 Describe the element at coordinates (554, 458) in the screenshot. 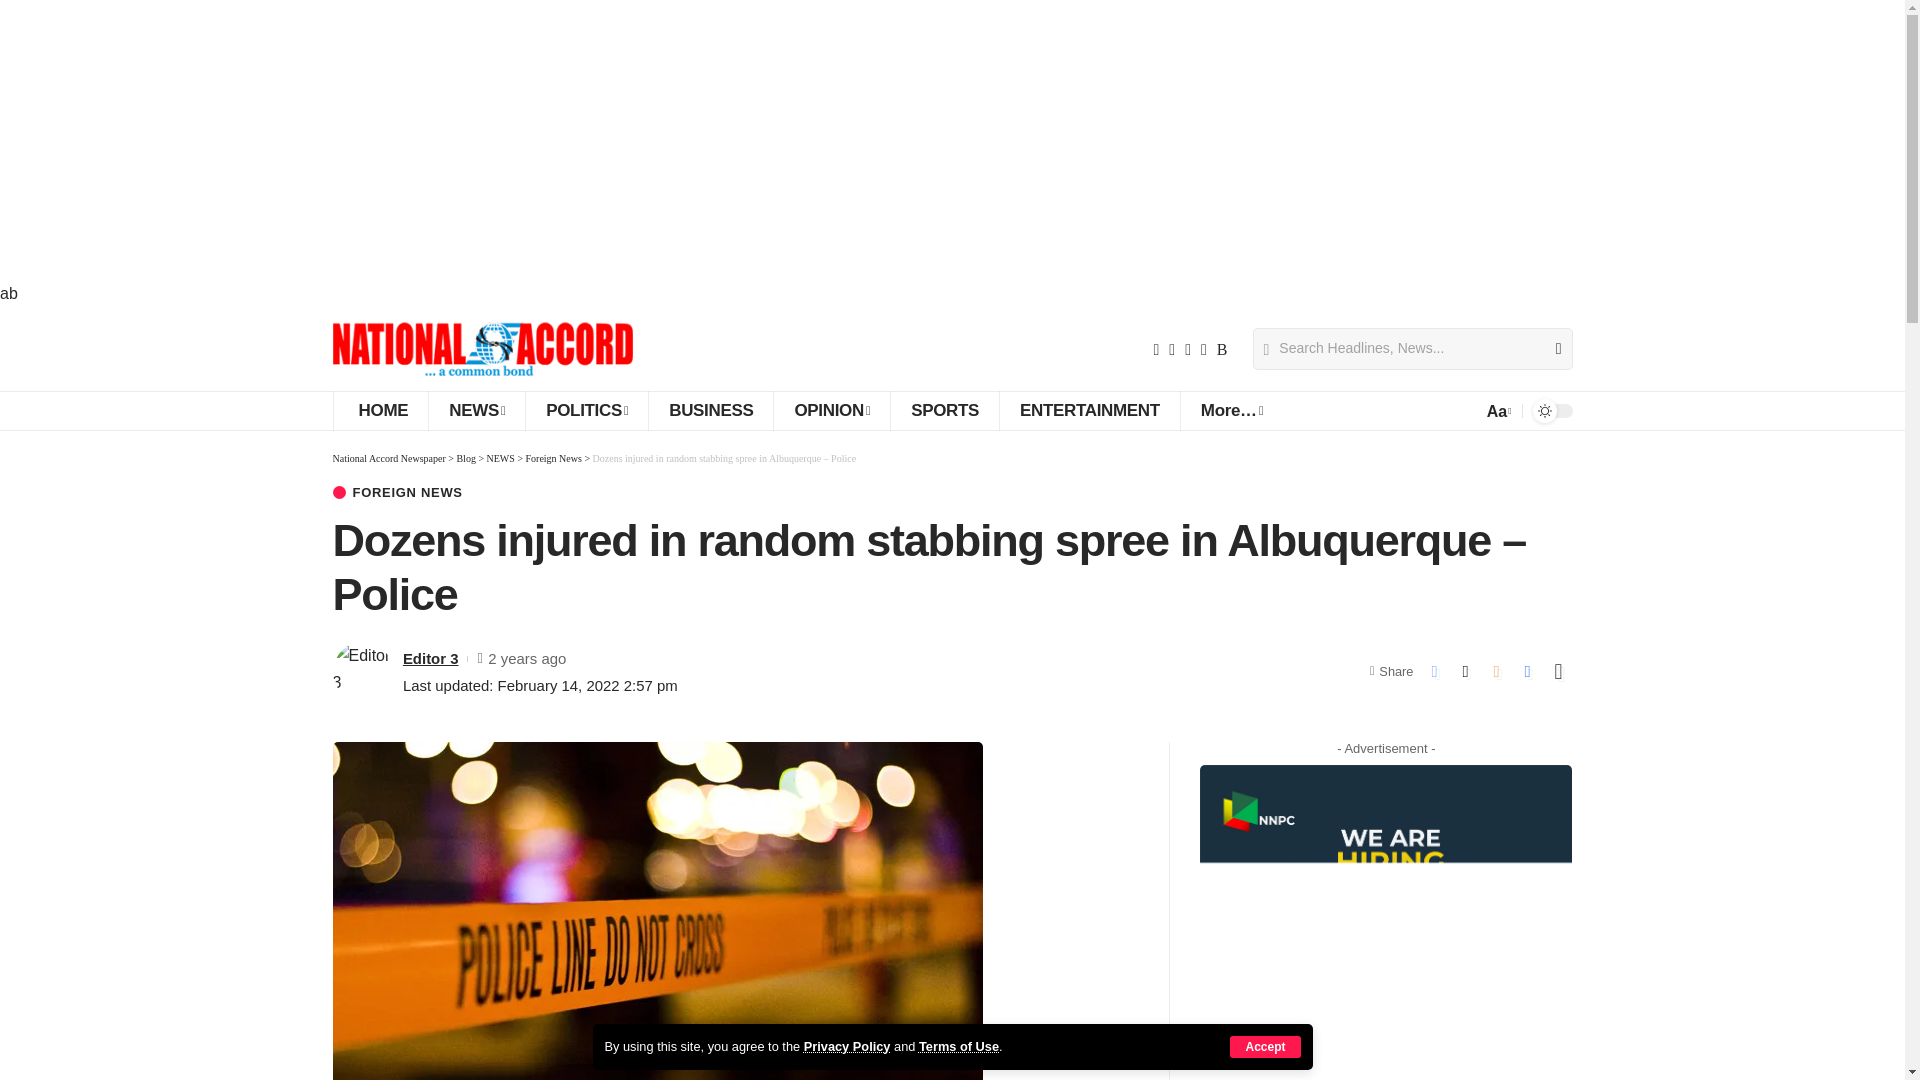

I see `Go to the Foreign News Category archives.` at that location.